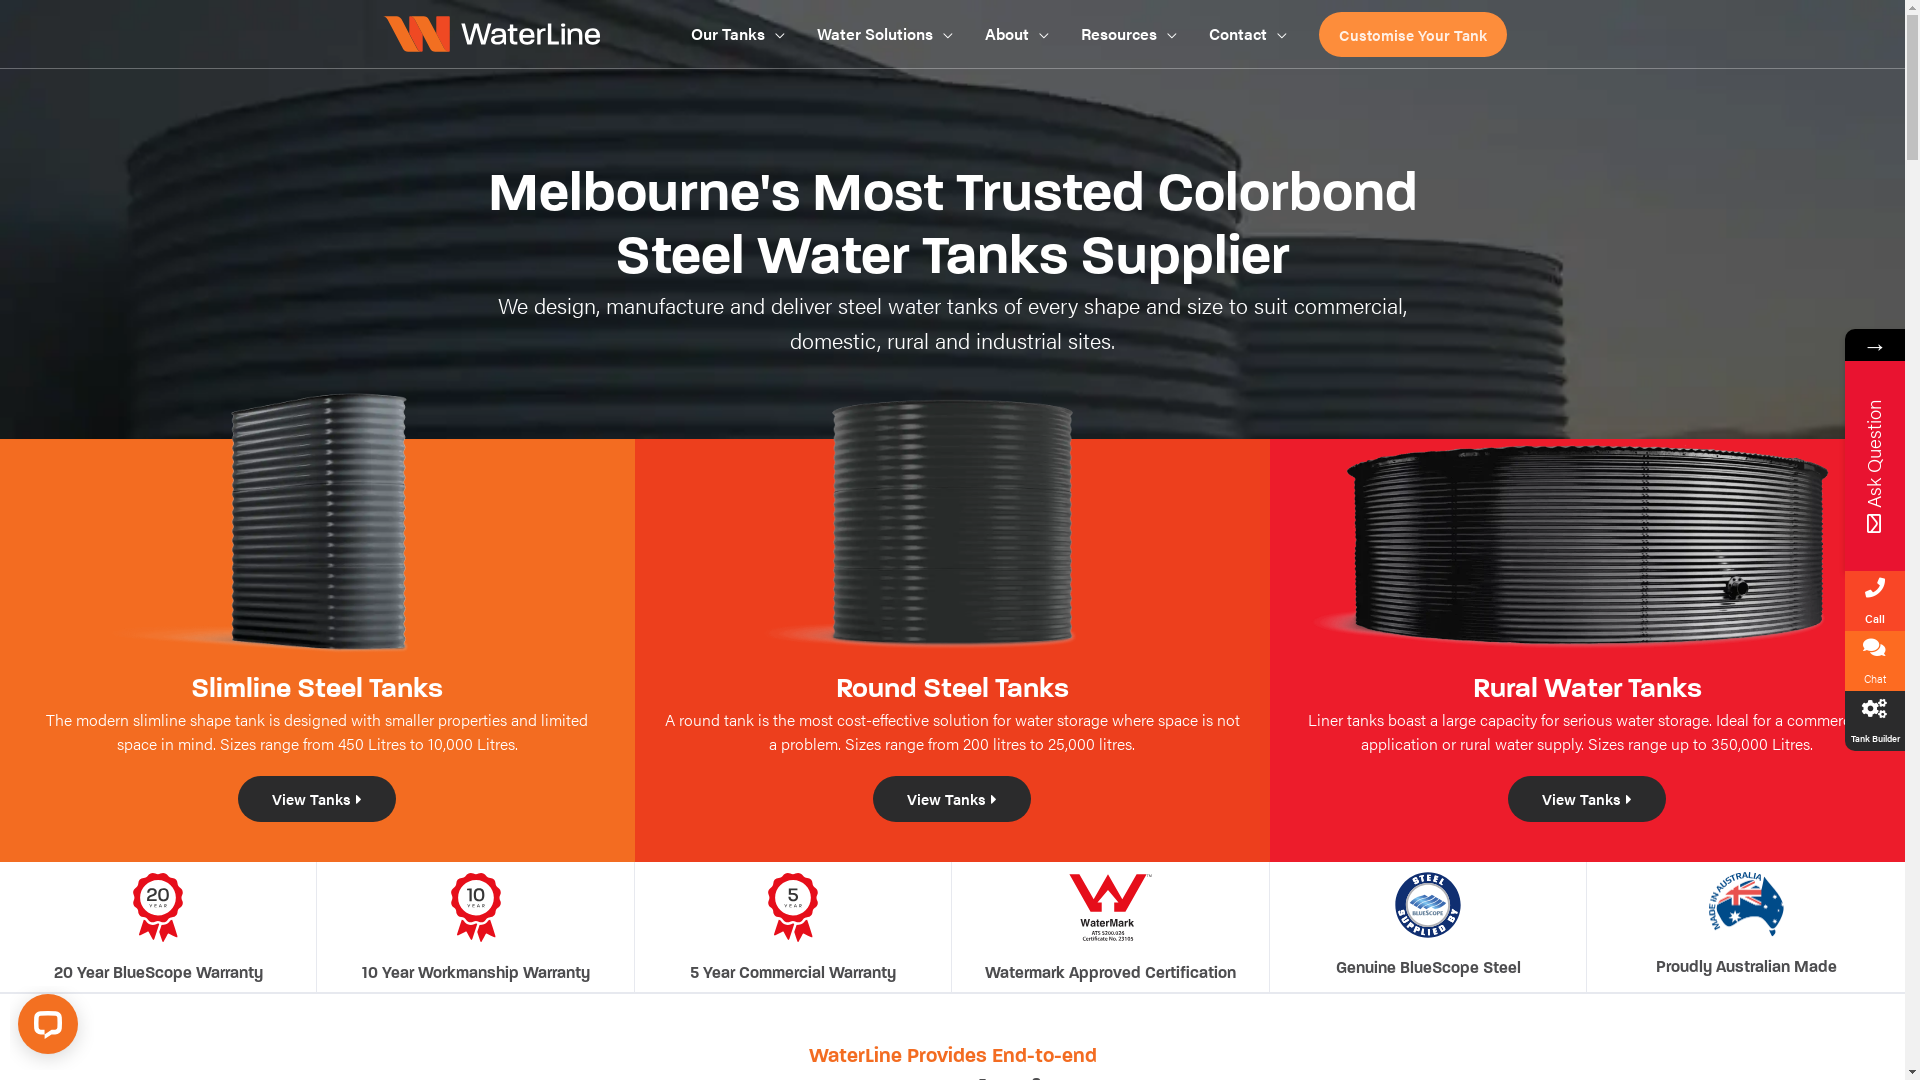 Image resolution: width=1920 pixels, height=1080 pixels. What do you see at coordinates (317, 799) in the screenshot?
I see `View Tanks` at bounding box center [317, 799].